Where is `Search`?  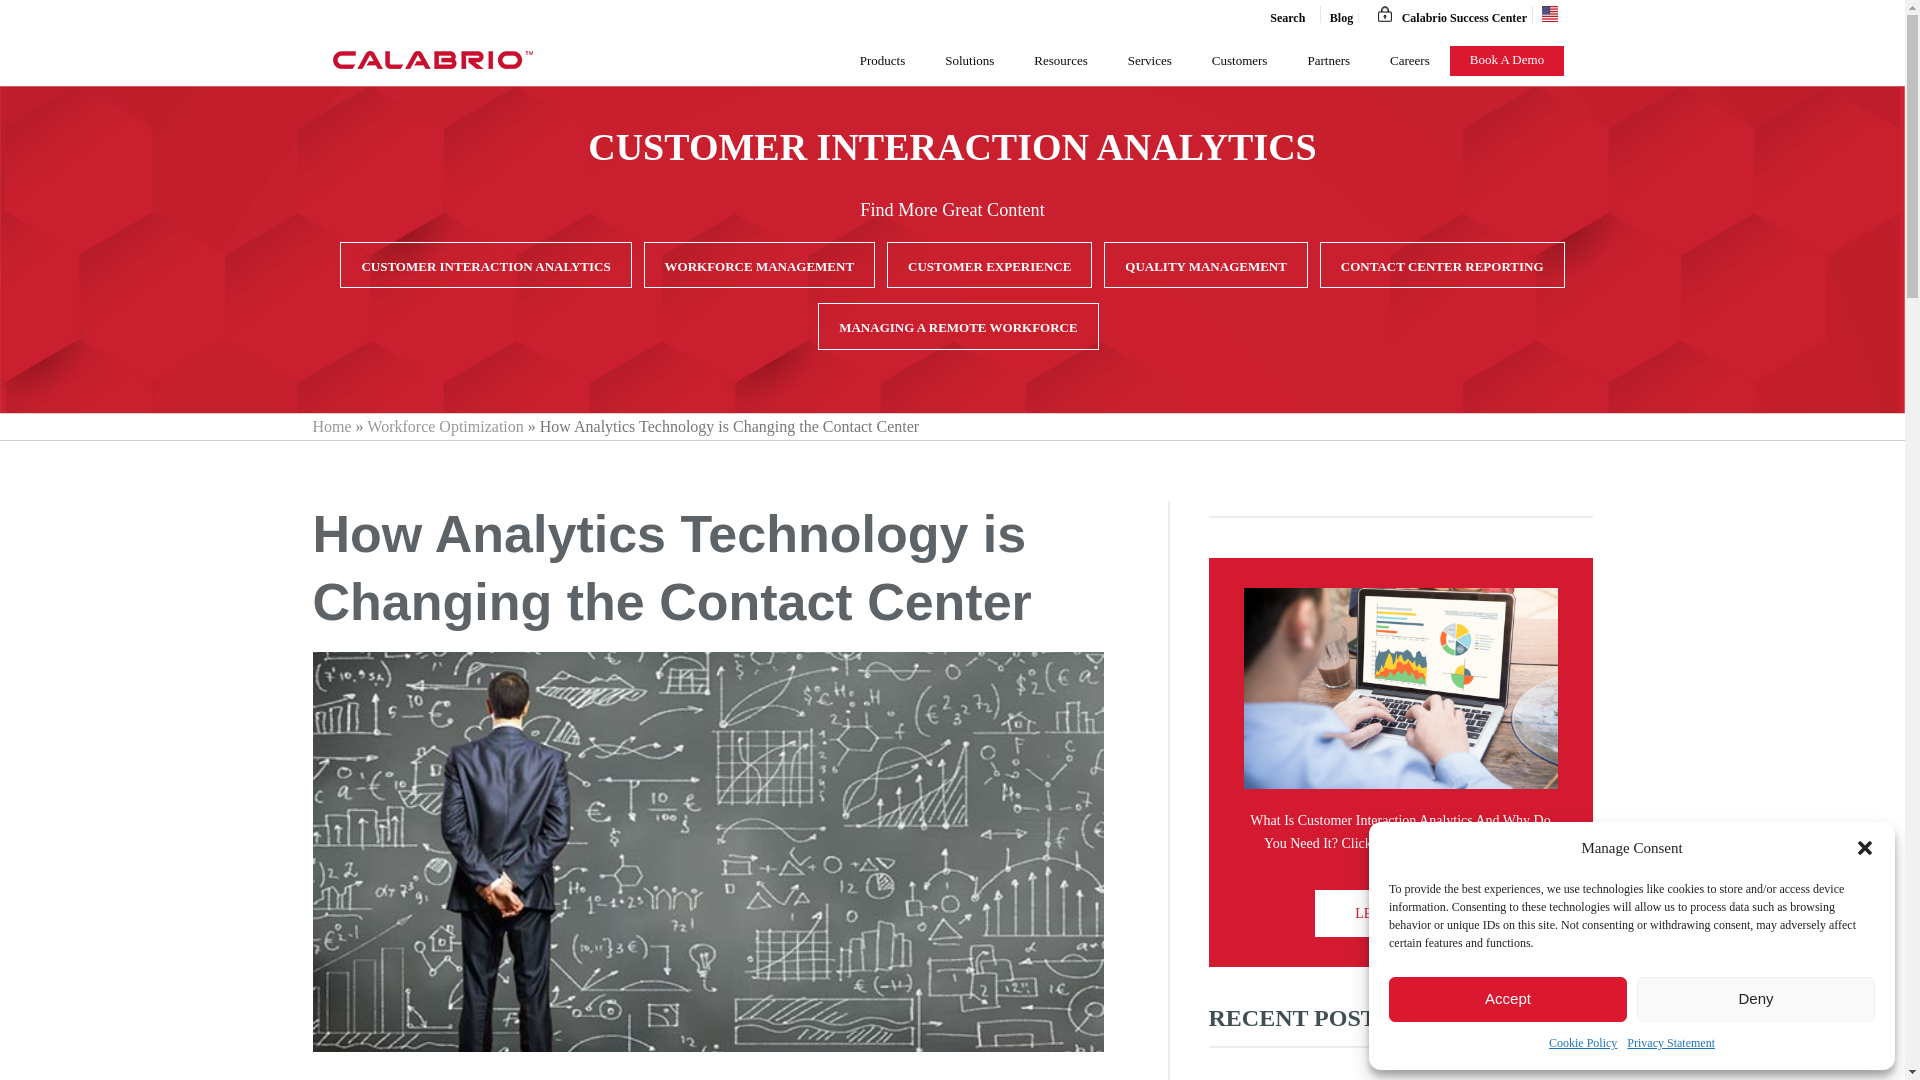 Search is located at coordinates (1279, 14).